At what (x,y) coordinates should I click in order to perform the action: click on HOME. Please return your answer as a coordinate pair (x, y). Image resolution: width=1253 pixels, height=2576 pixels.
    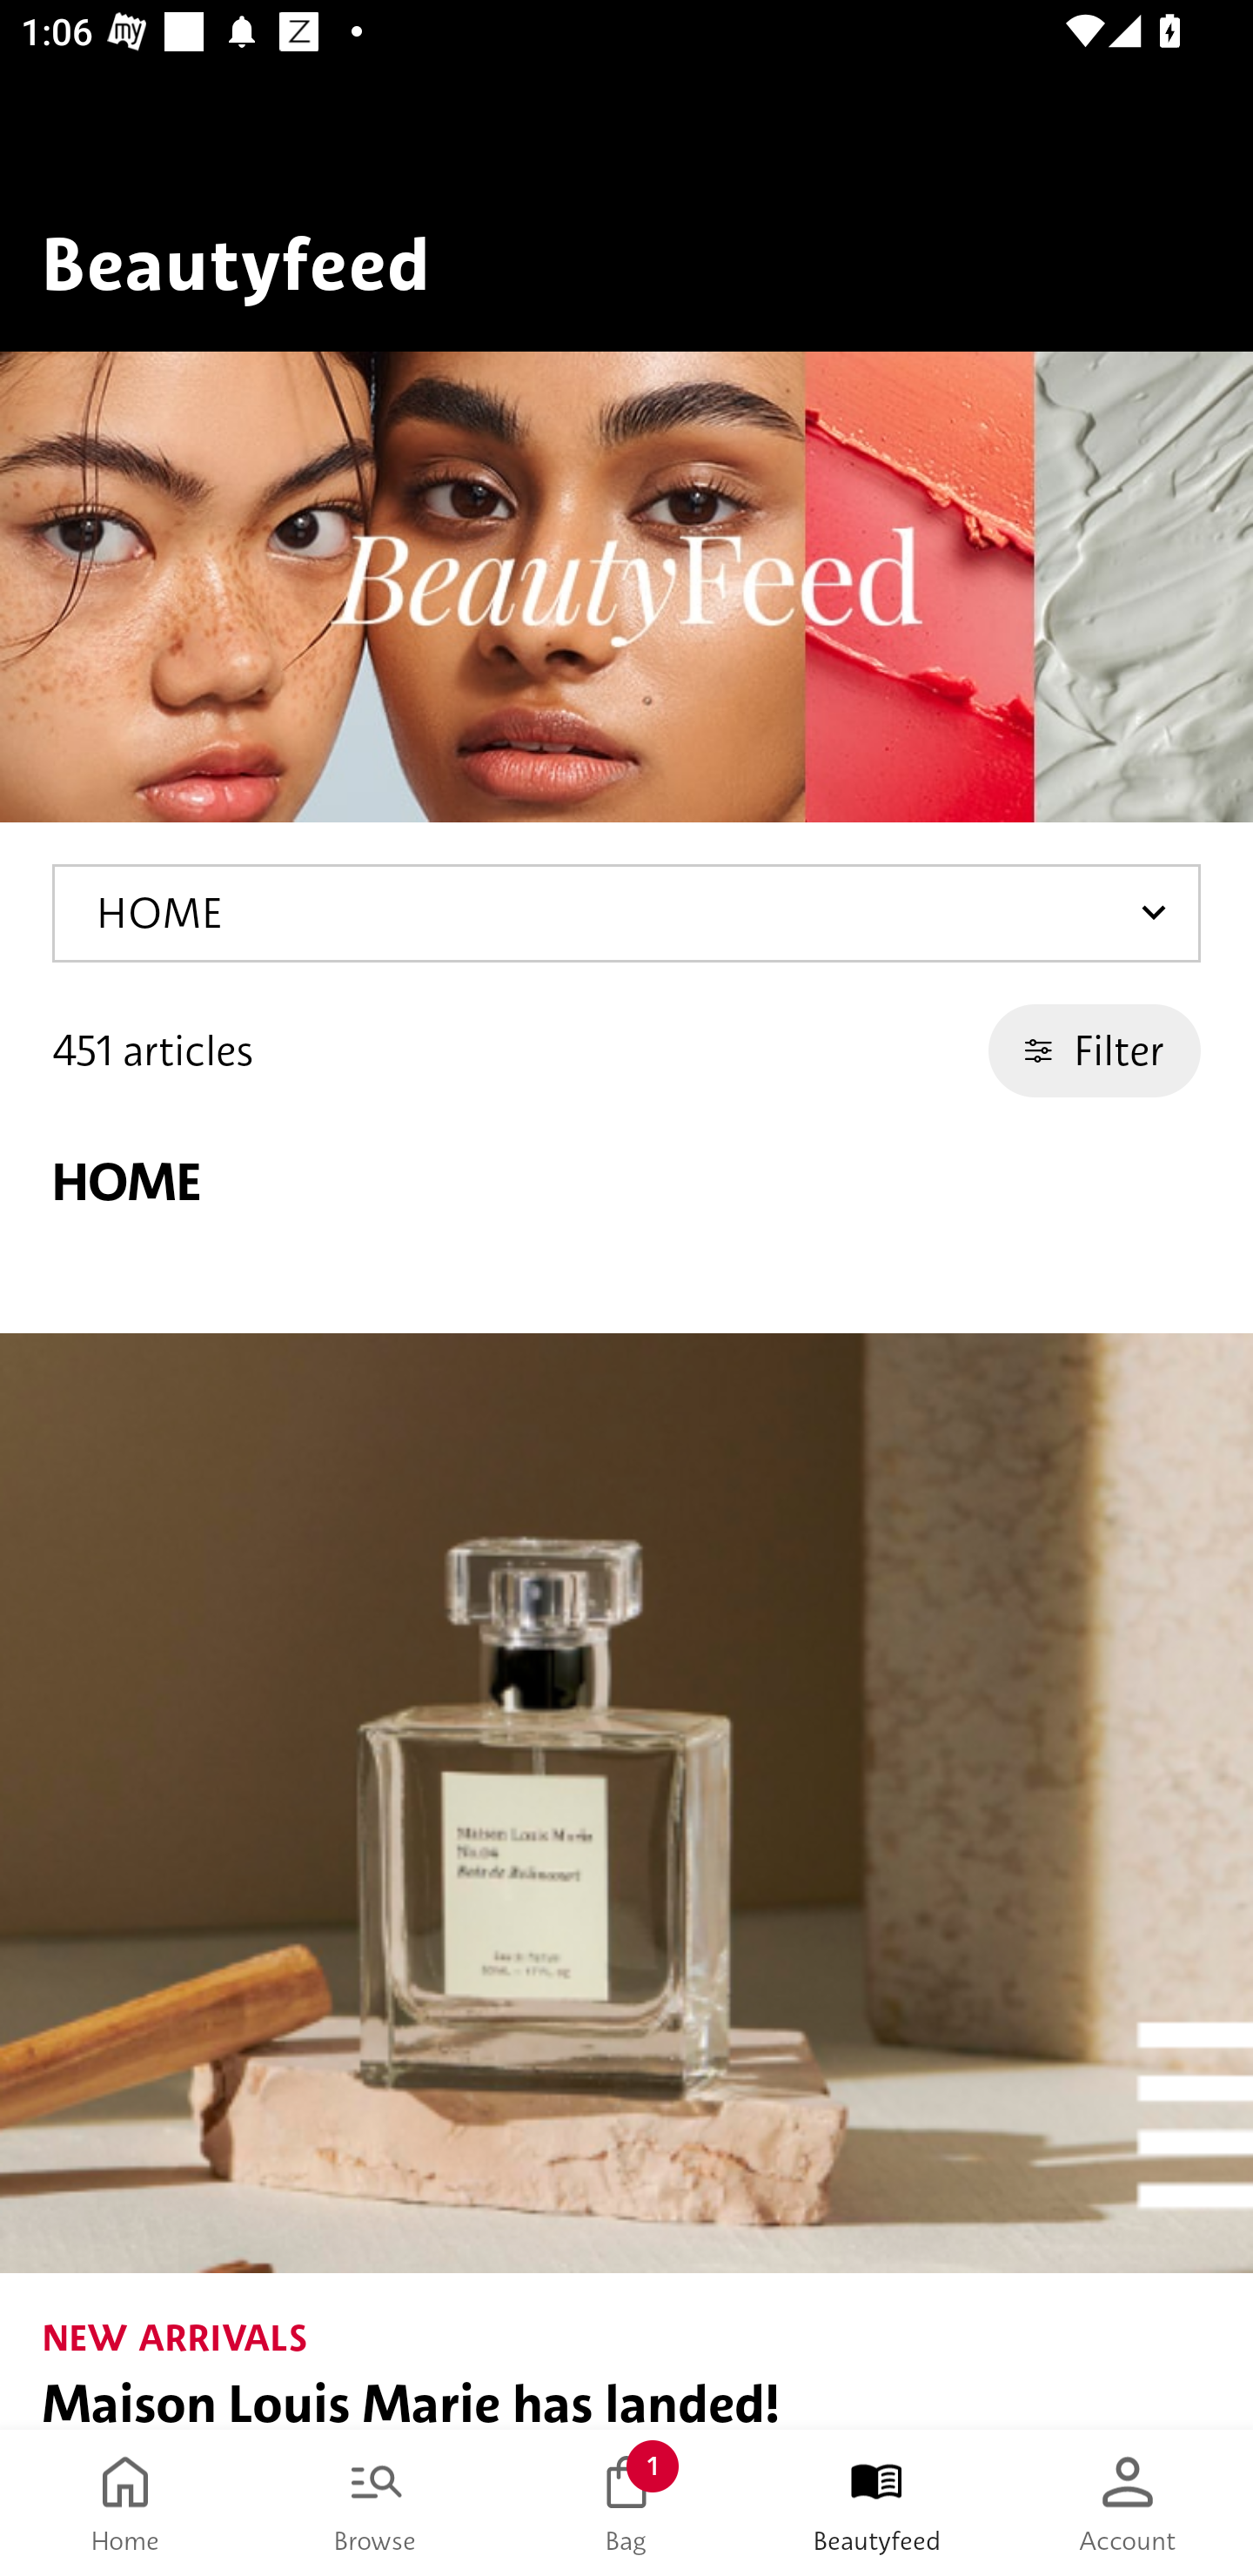
    Looking at the image, I should click on (626, 913).